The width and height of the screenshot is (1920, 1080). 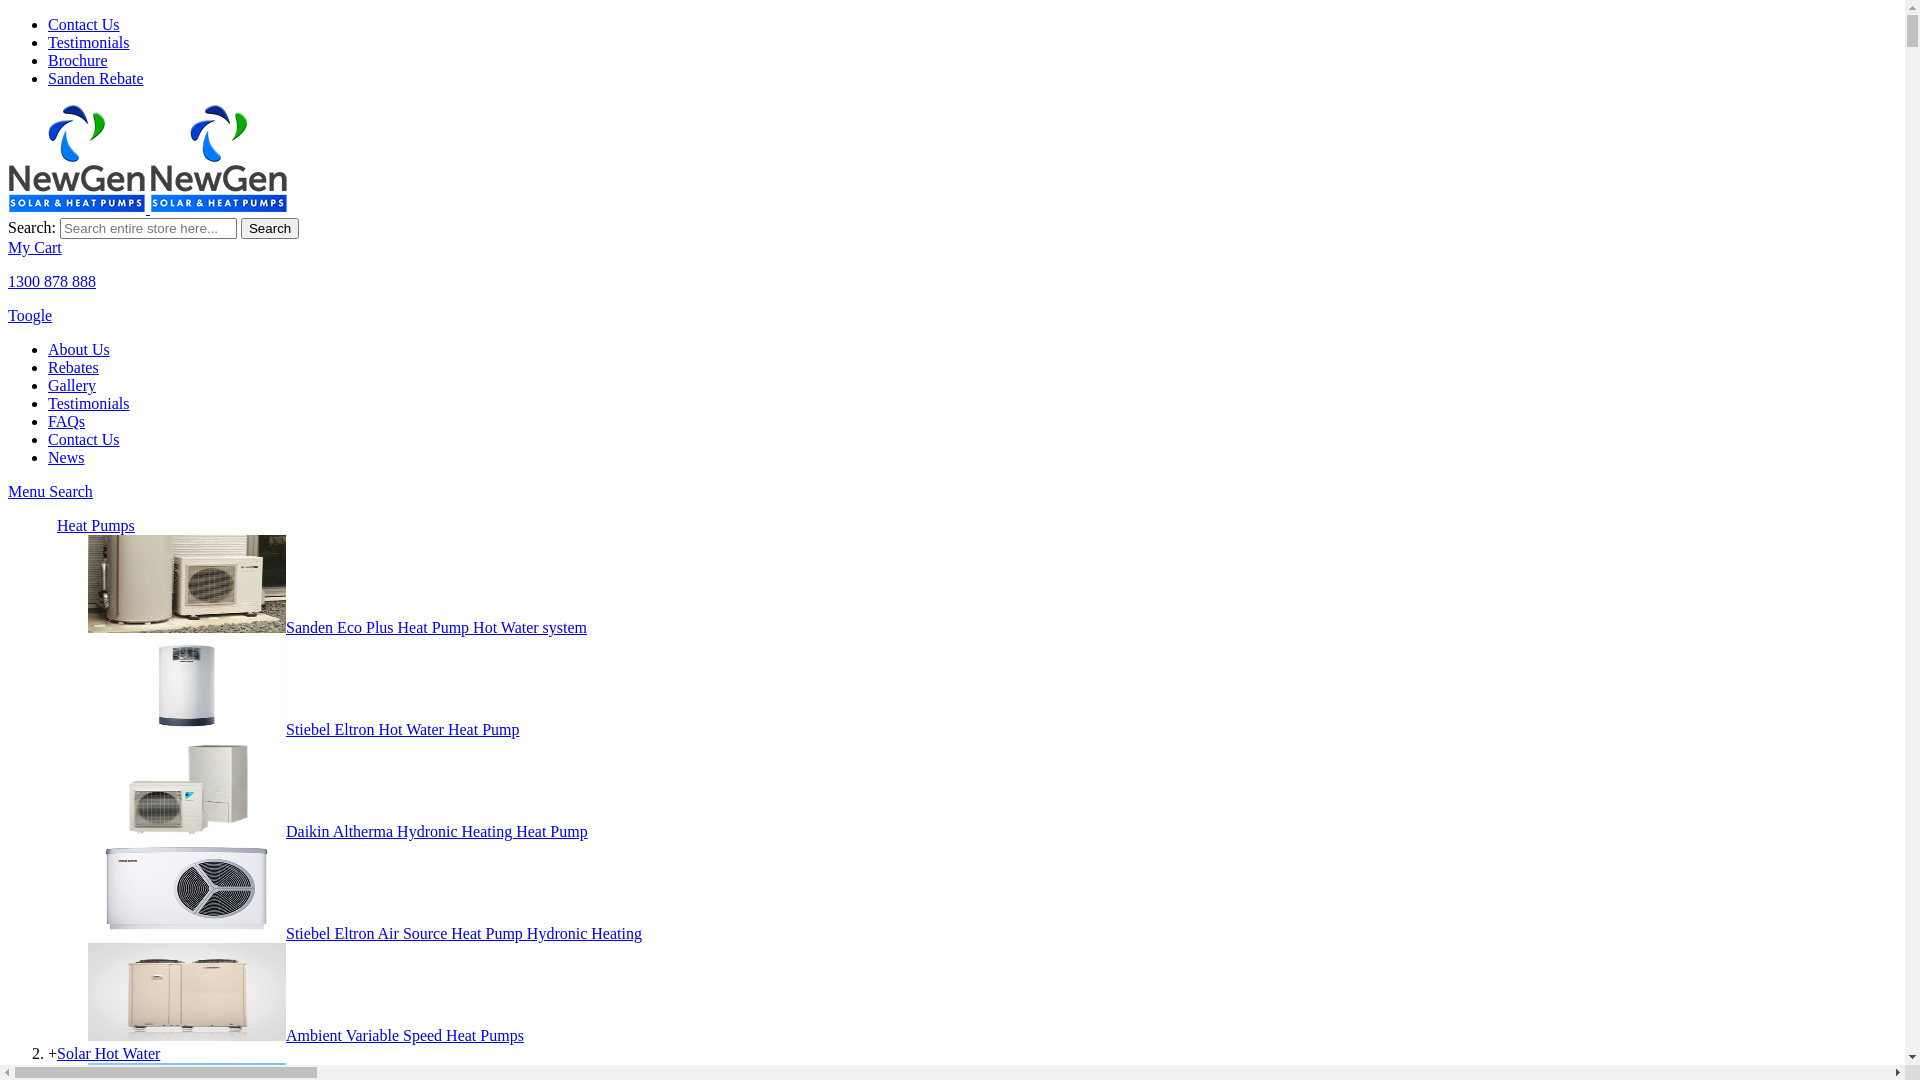 I want to click on Sanden Eco Plus Heat Pump Hot Water system, so click(x=338, y=628).